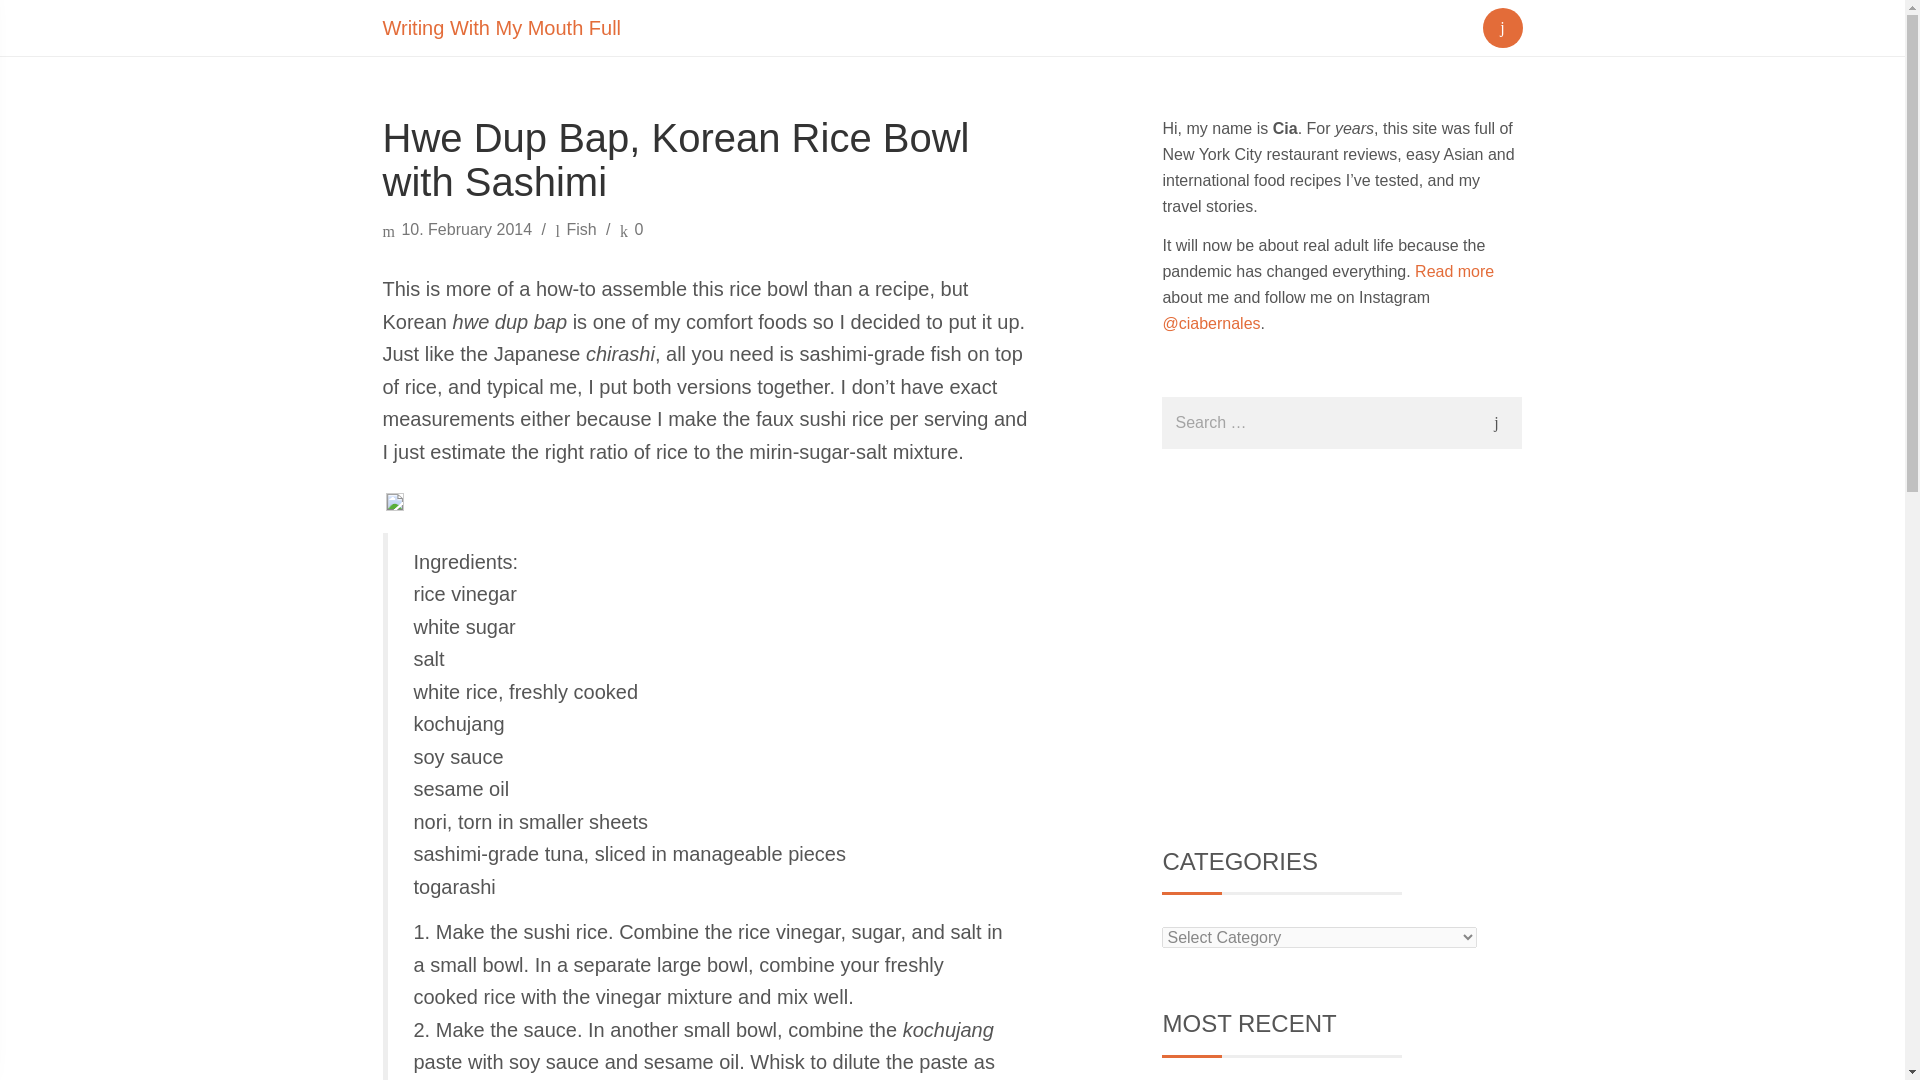 The image size is (1920, 1080). What do you see at coordinates (1495, 423) in the screenshot?
I see `Search` at bounding box center [1495, 423].